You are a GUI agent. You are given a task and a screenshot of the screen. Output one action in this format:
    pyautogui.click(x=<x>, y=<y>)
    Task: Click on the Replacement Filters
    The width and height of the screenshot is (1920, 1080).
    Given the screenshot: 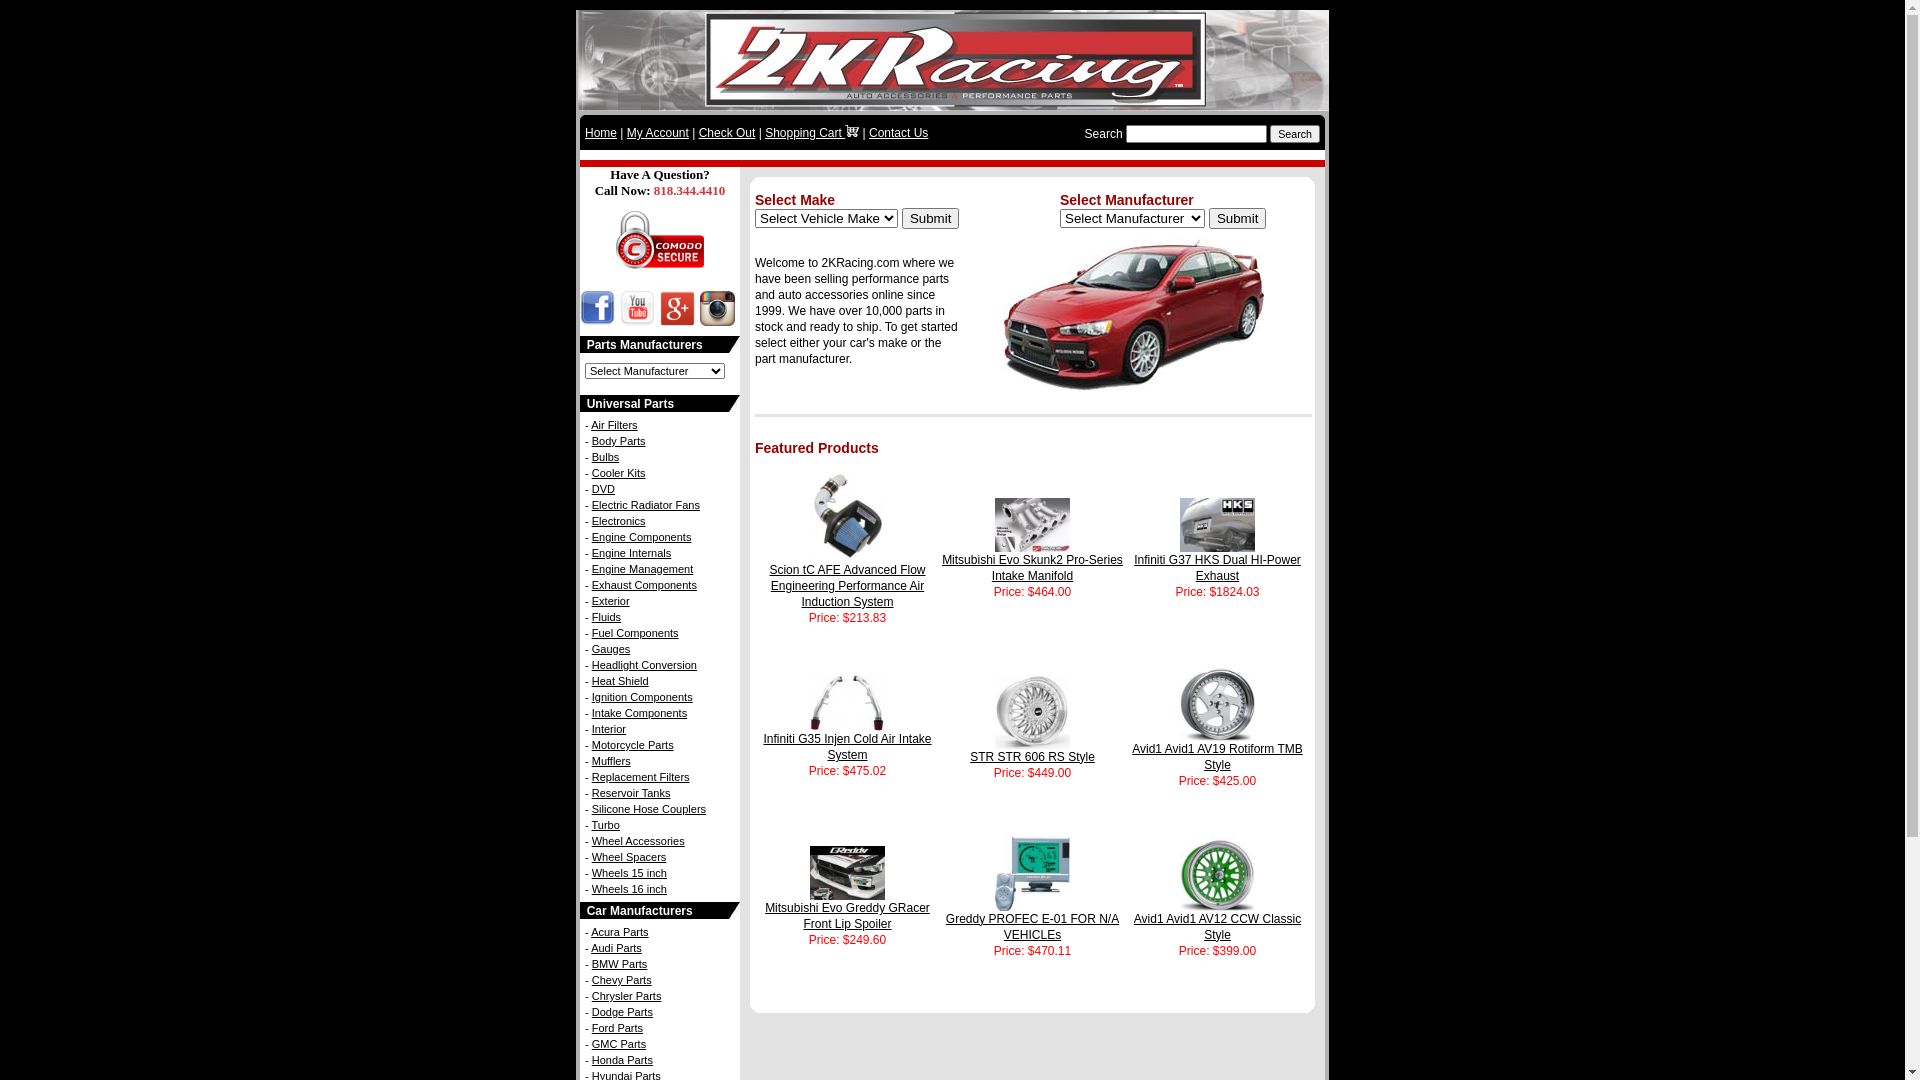 What is the action you would take?
    pyautogui.click(x=641, y=777)
    